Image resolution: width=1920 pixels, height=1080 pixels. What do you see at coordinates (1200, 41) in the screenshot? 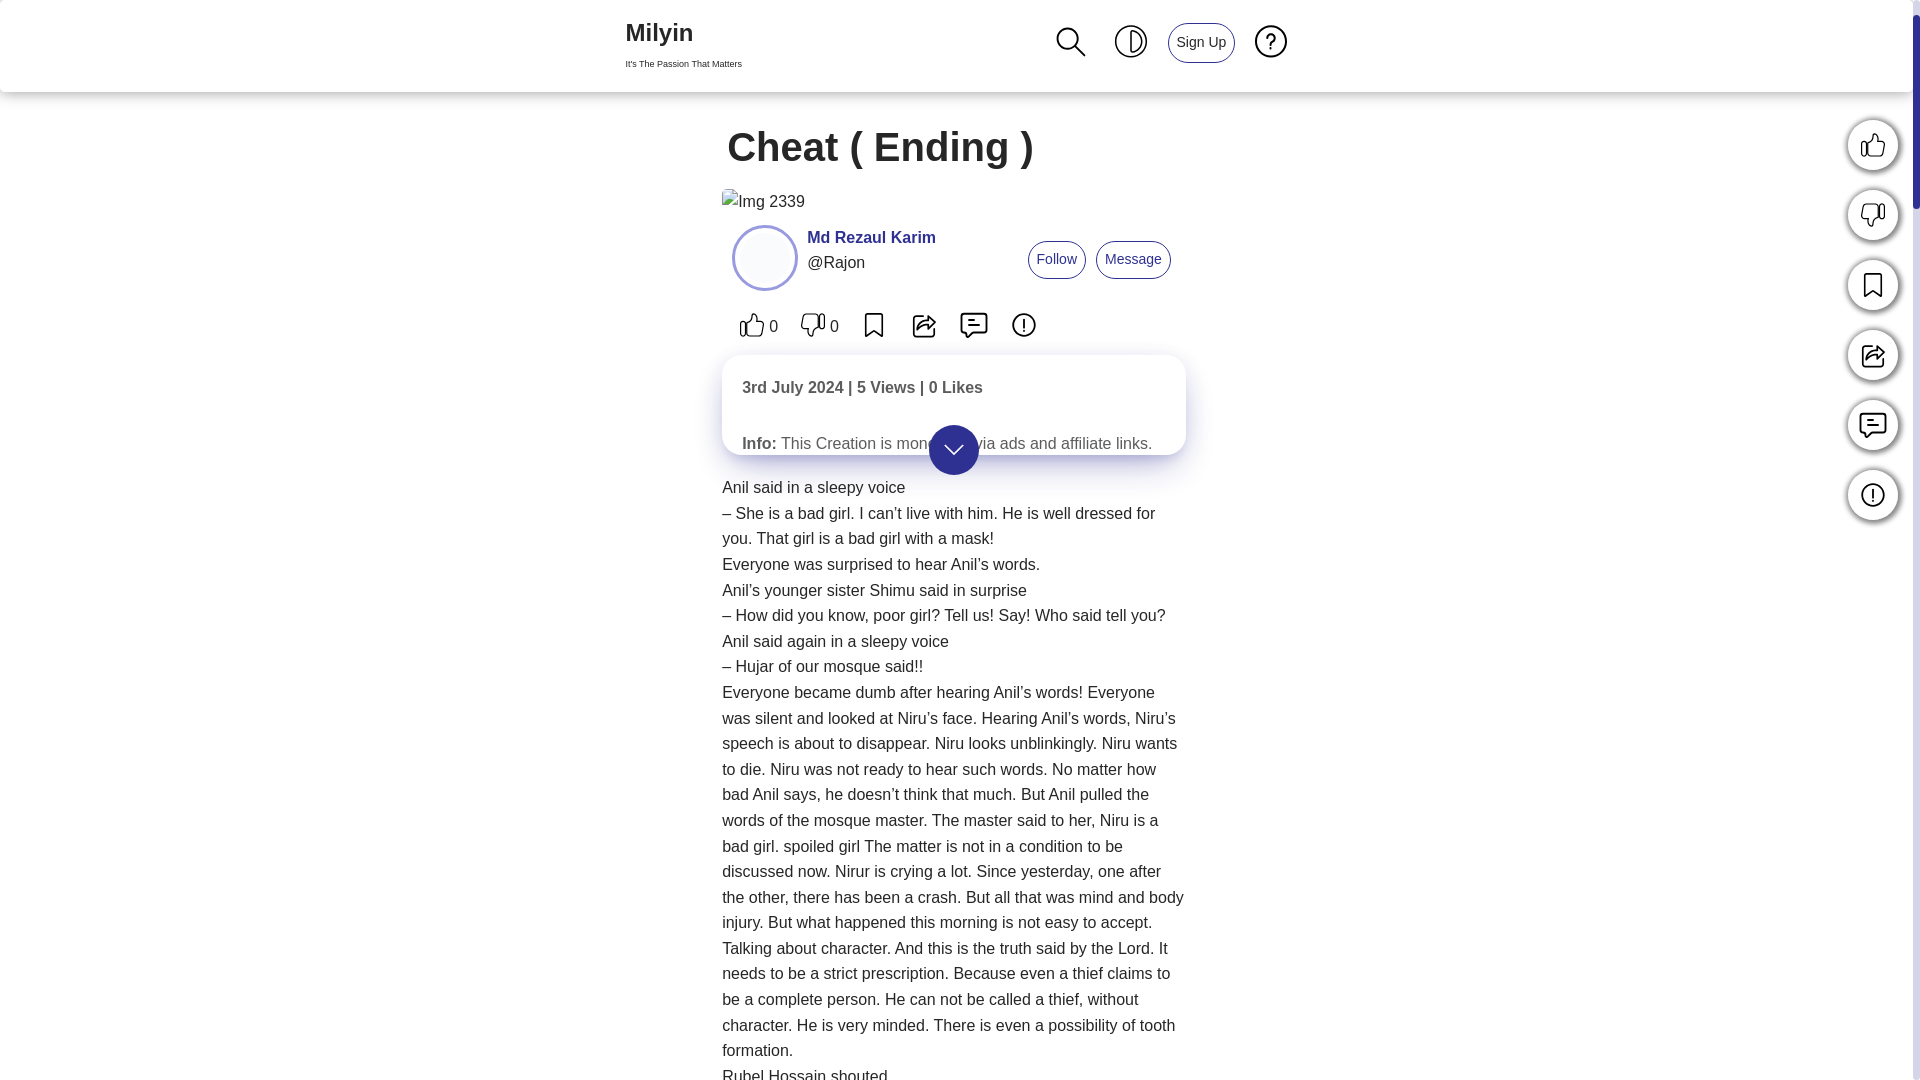
I see `Sign Up` at bounding box center [1200, 41].